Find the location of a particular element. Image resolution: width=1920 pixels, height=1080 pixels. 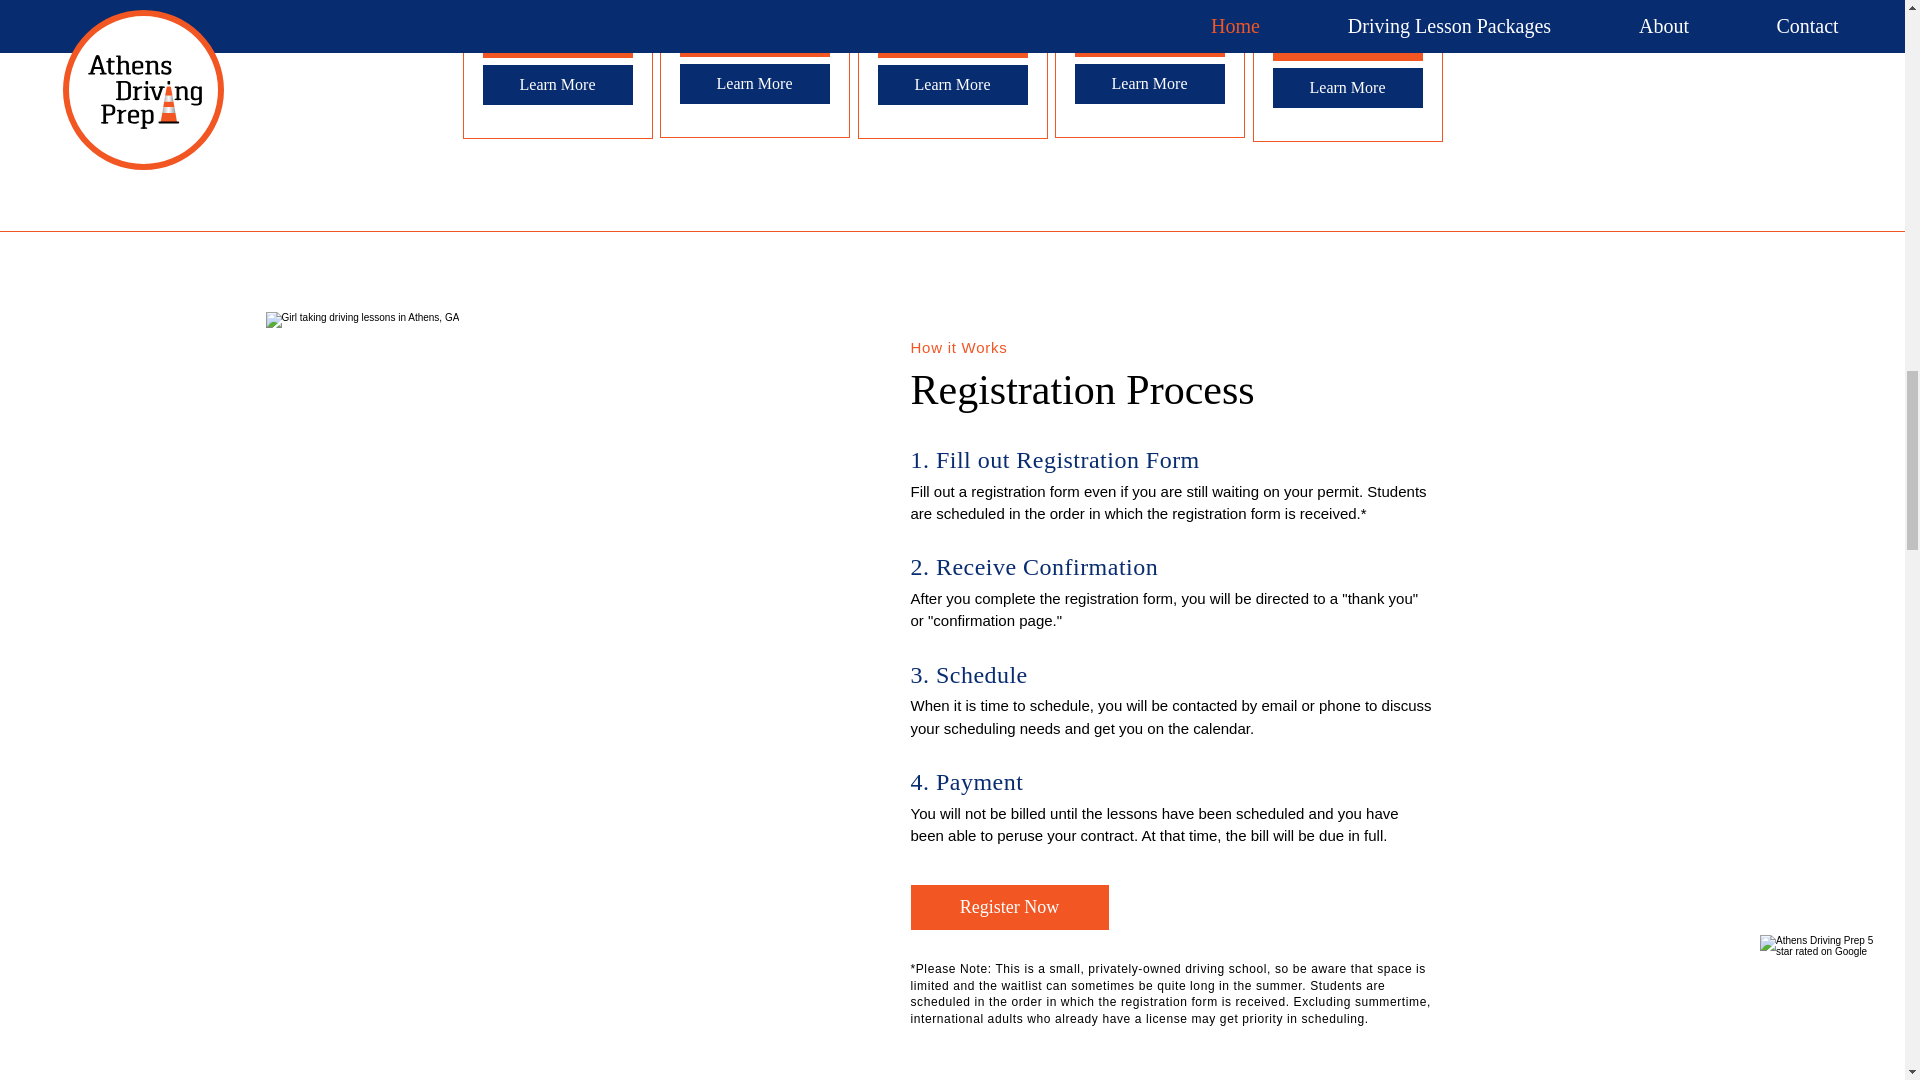

Register is located at coordinates (754, 37).